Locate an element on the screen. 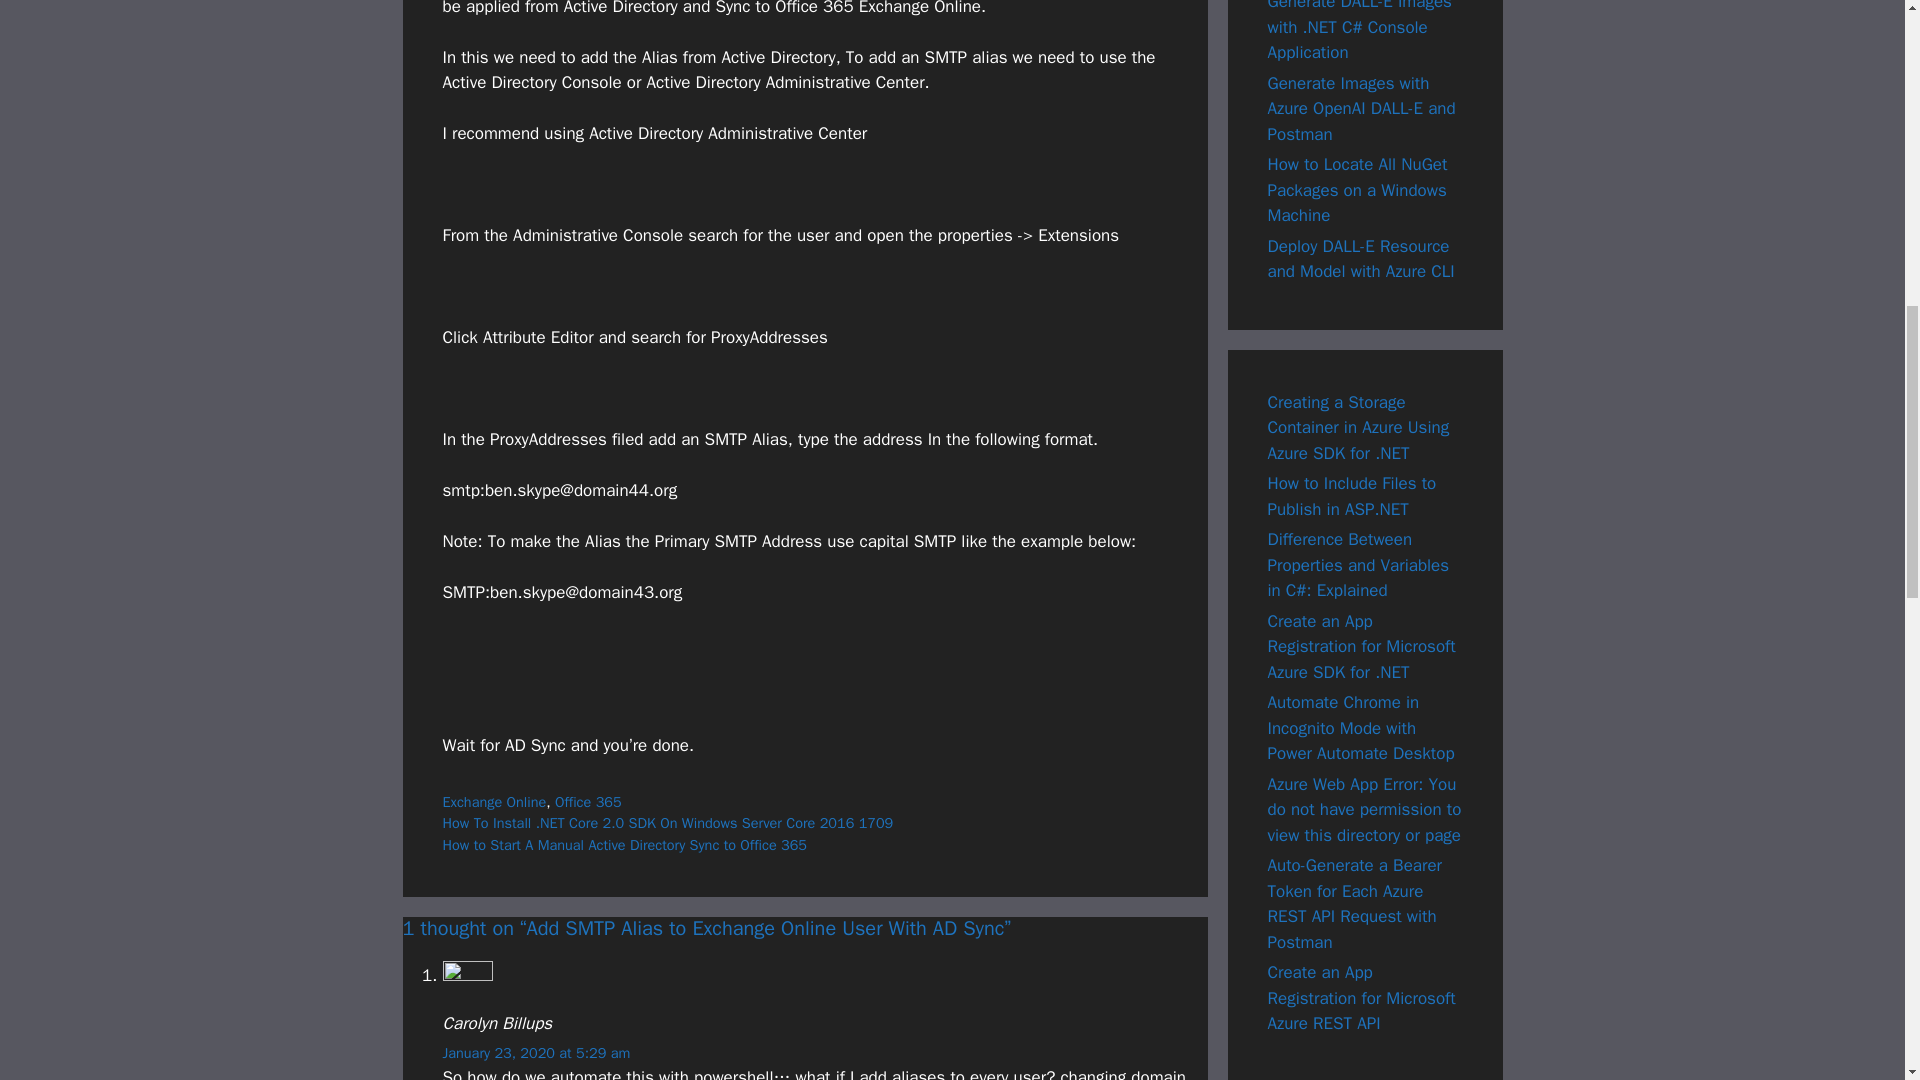 This screenshot has width=1920, height=1080. How to Include Files to Publish in ASP.NET is located at coordinates (1352, 496).